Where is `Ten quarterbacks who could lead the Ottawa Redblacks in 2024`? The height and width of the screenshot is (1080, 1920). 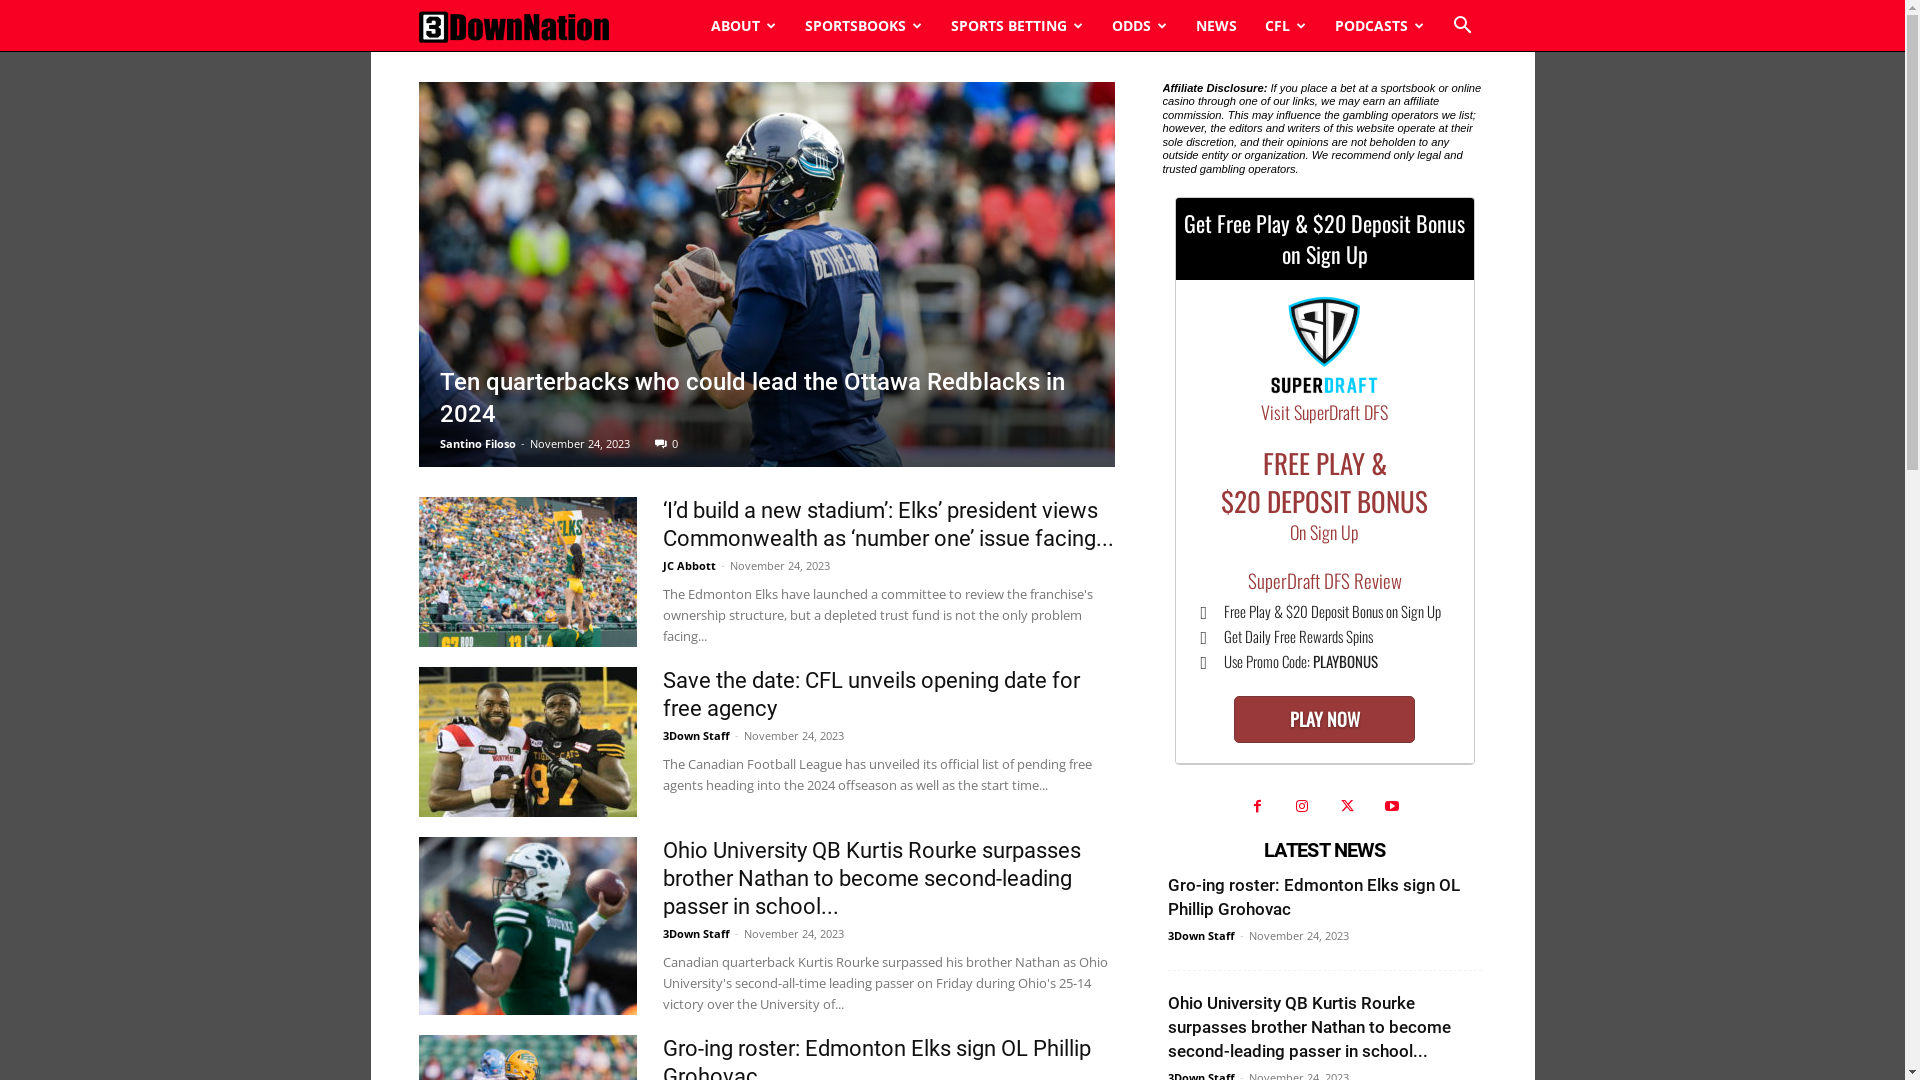
Ten quarterbacks who could lead the Ottawa Redblacks in 2024 is located at coordinates (766, 274).